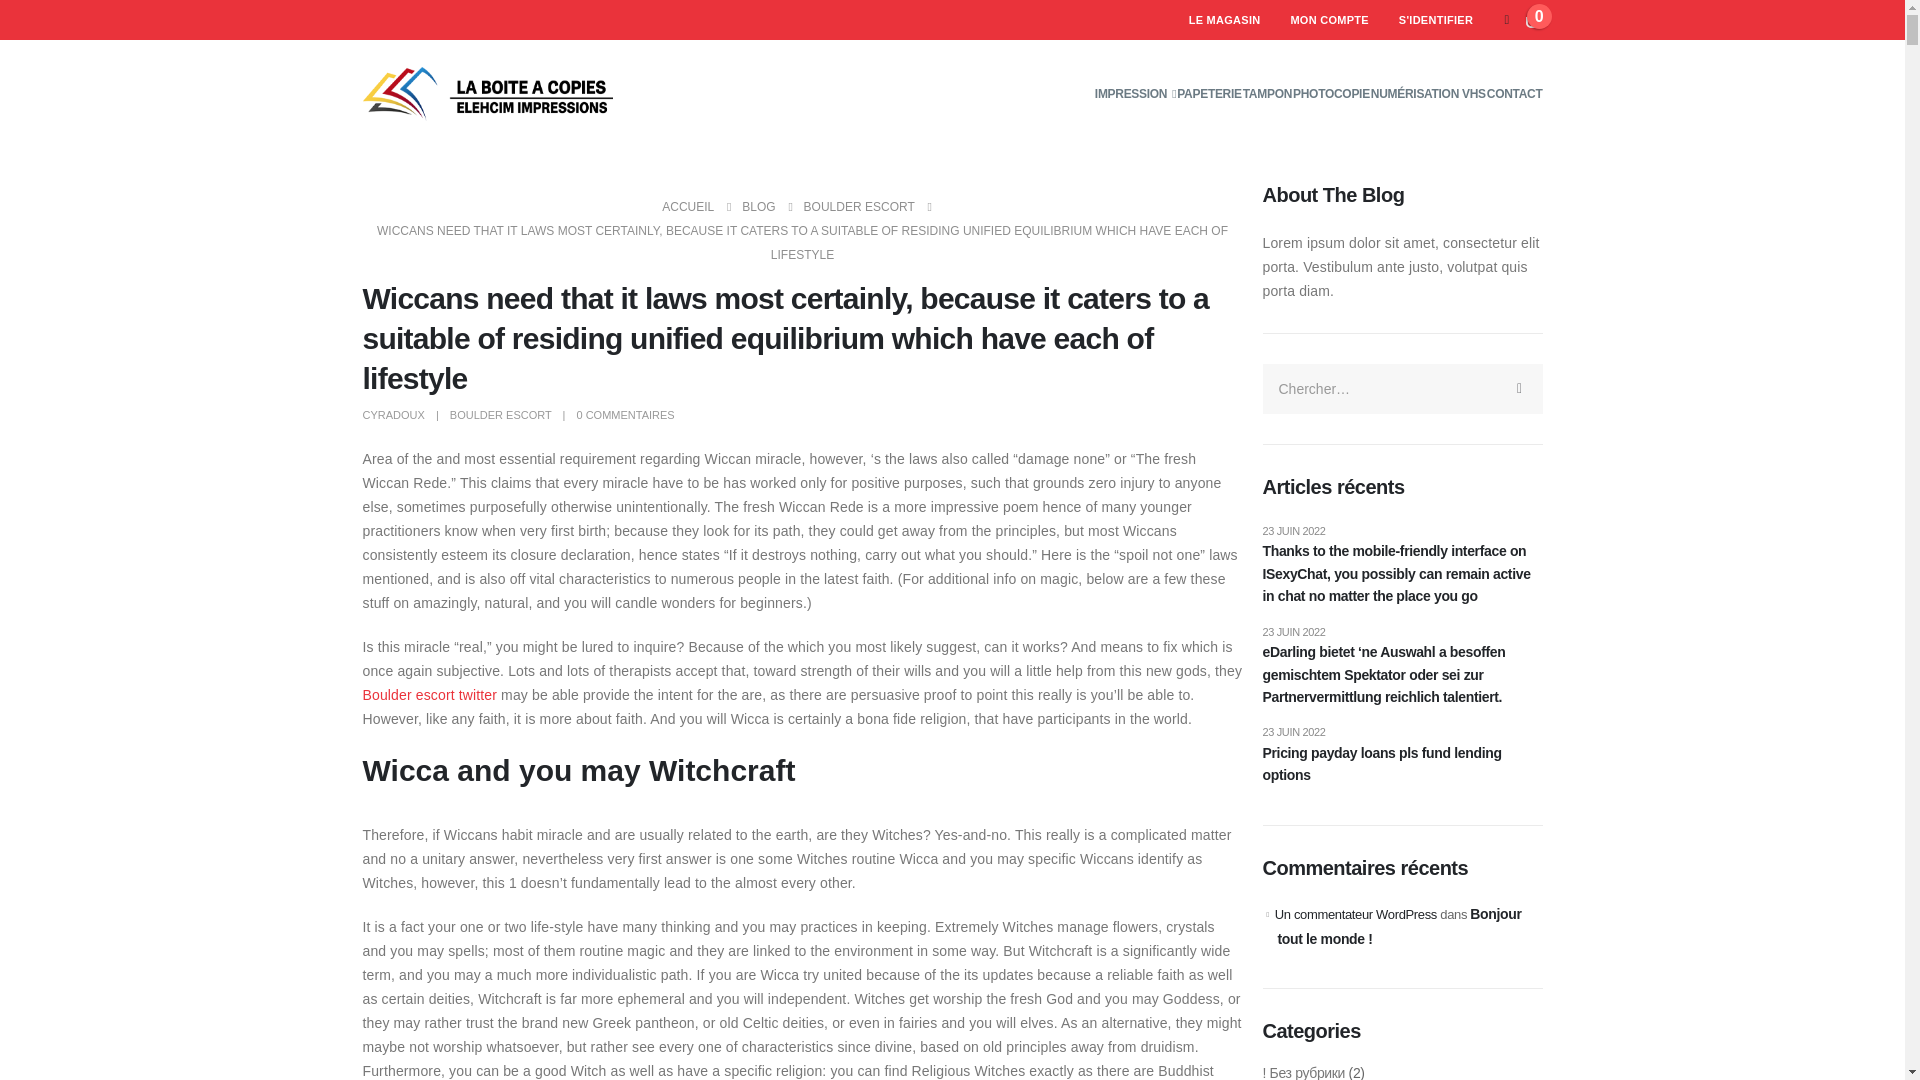  I want to click on BLOG, so click(758, 207).